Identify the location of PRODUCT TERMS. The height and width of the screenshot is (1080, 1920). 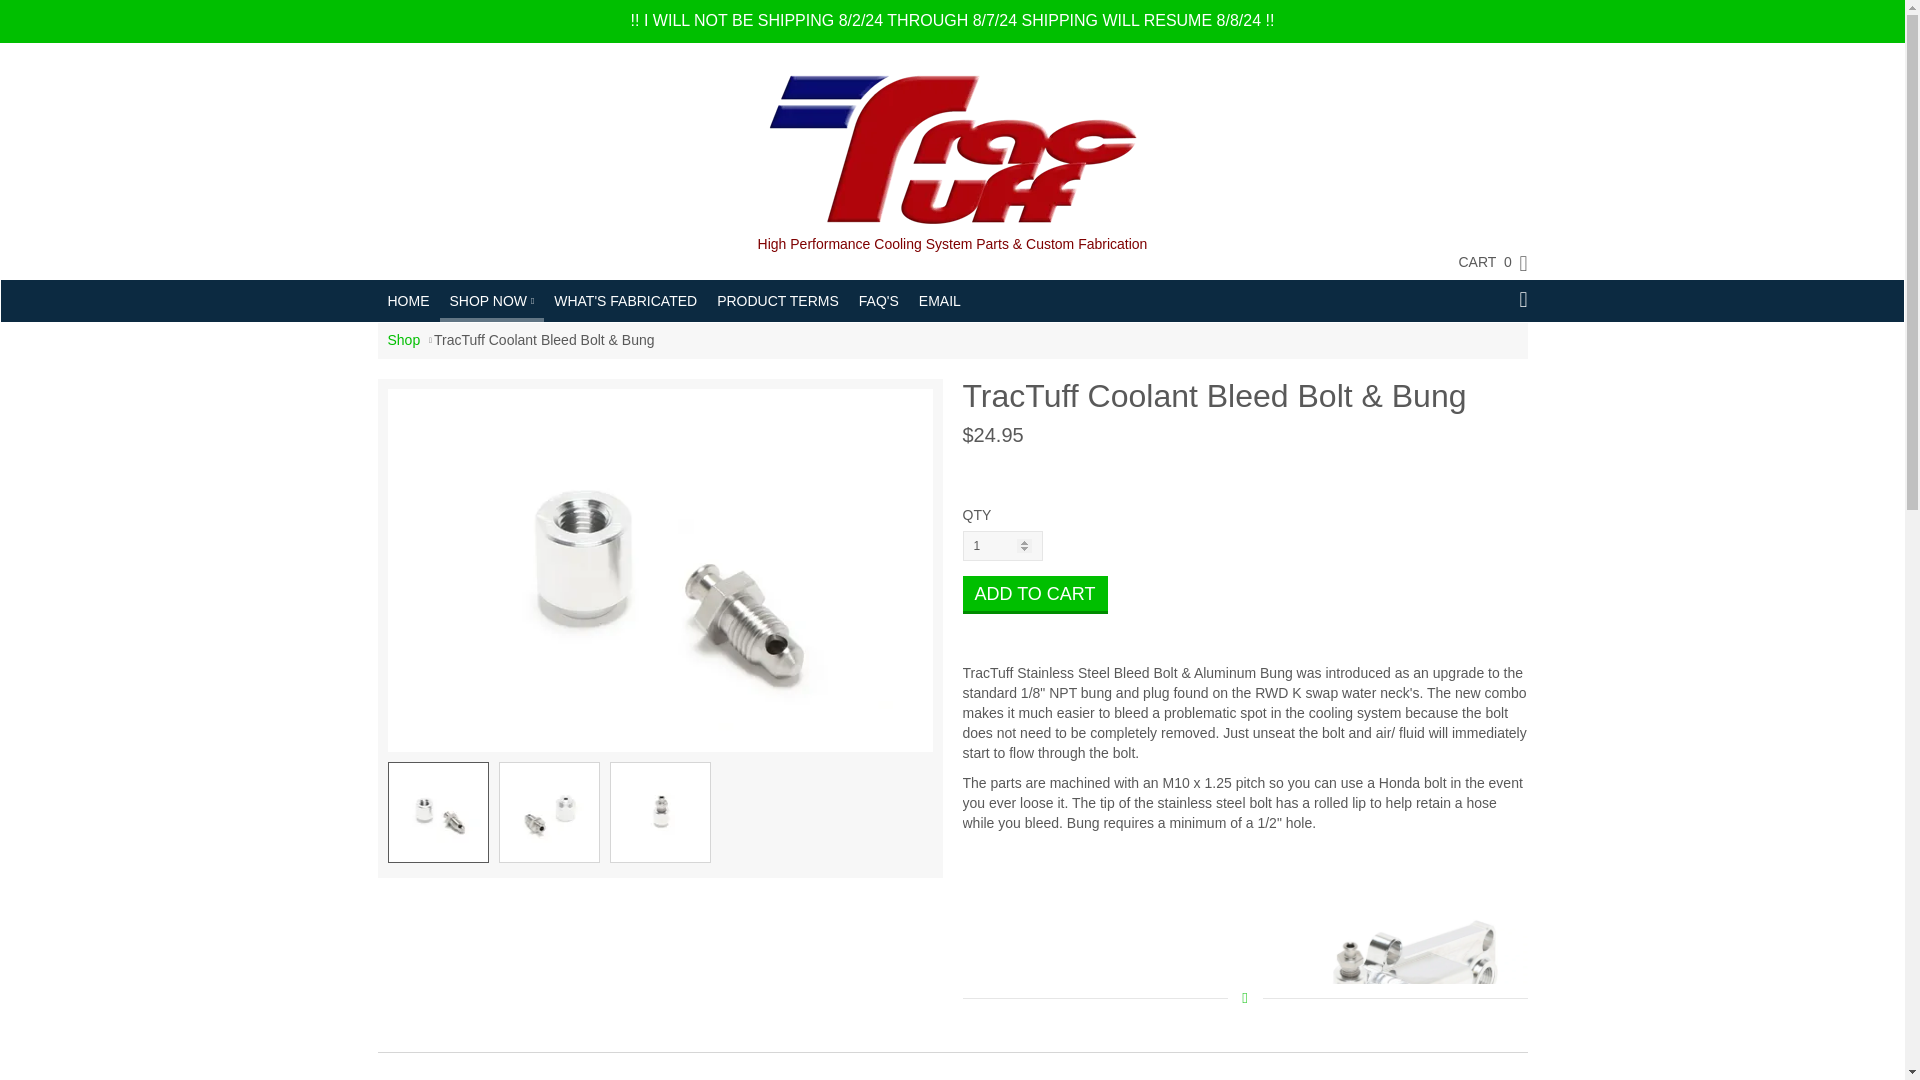
(777, 300).